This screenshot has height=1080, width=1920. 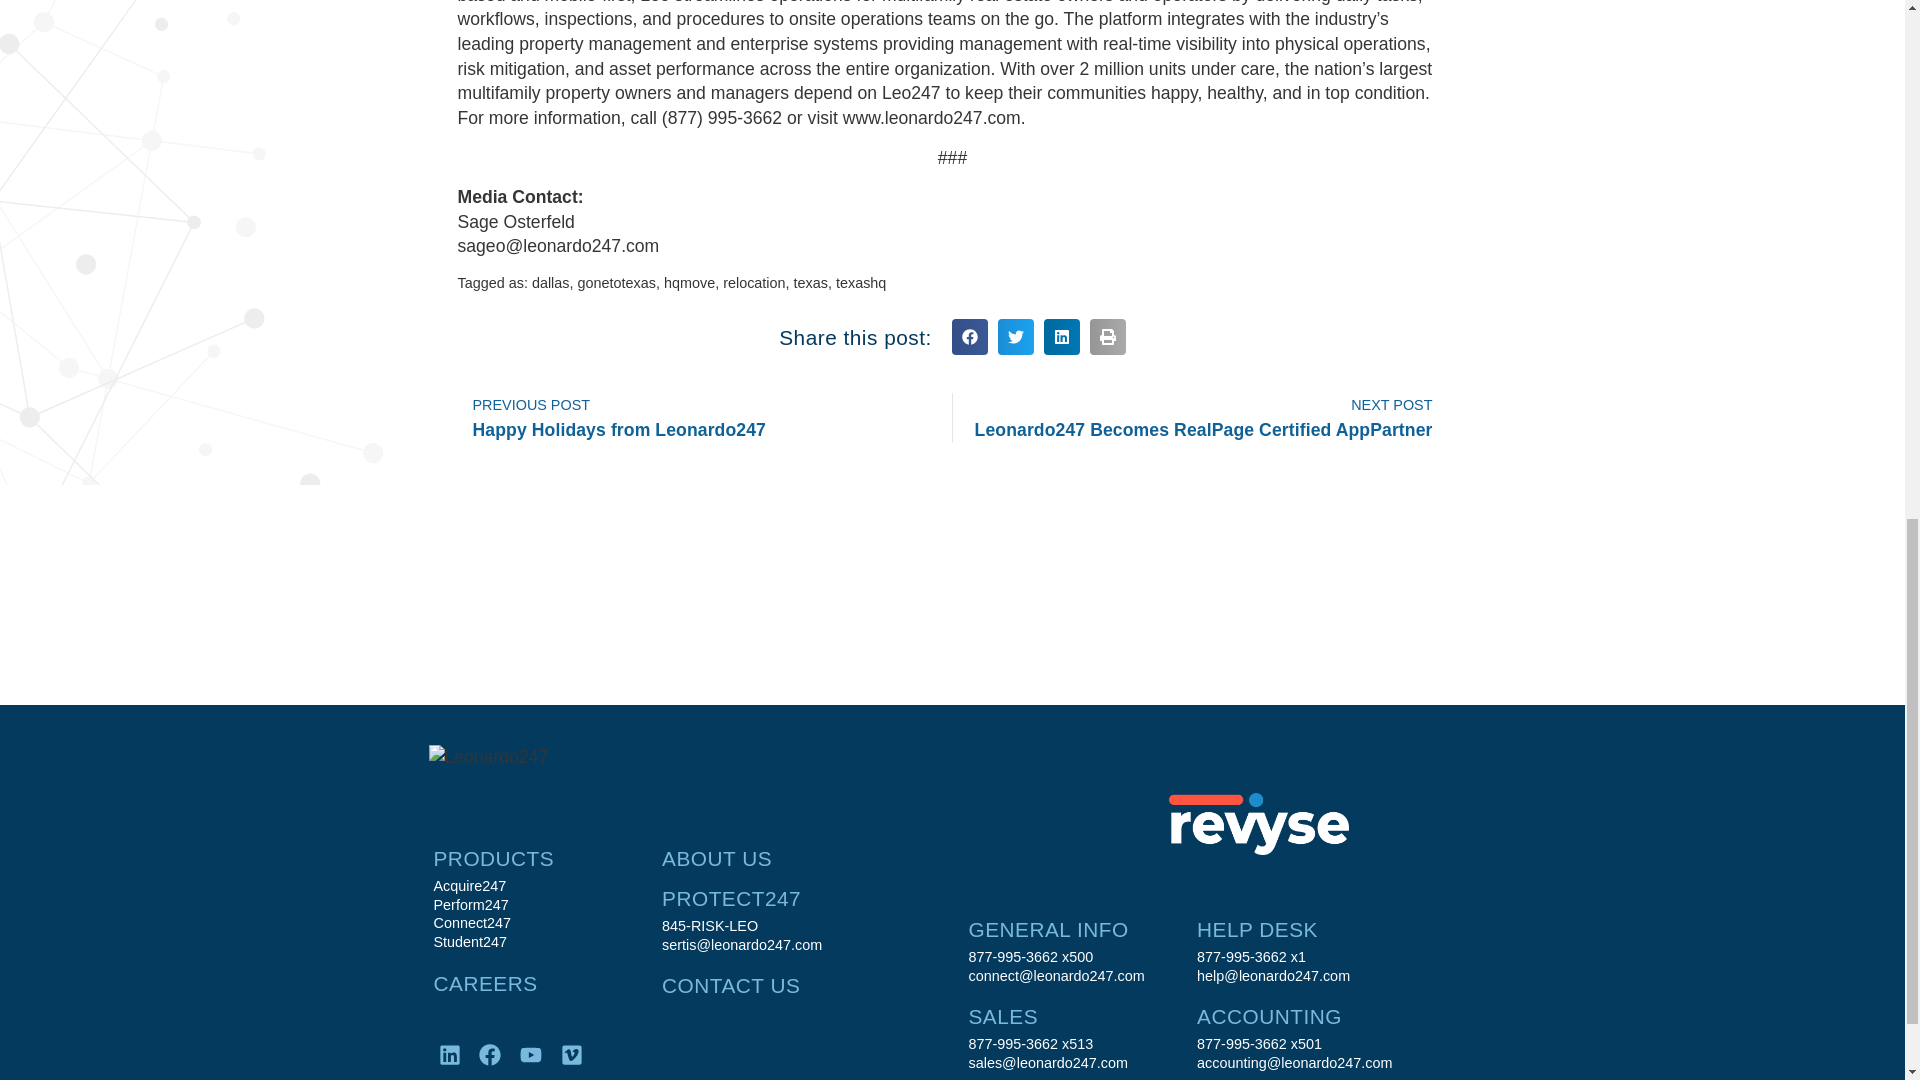 What do you see at coordinates (536, 1059) in the screenshot?
I see `follow us on YouTube - opens in new tab` at bounding box center [536, 1059].